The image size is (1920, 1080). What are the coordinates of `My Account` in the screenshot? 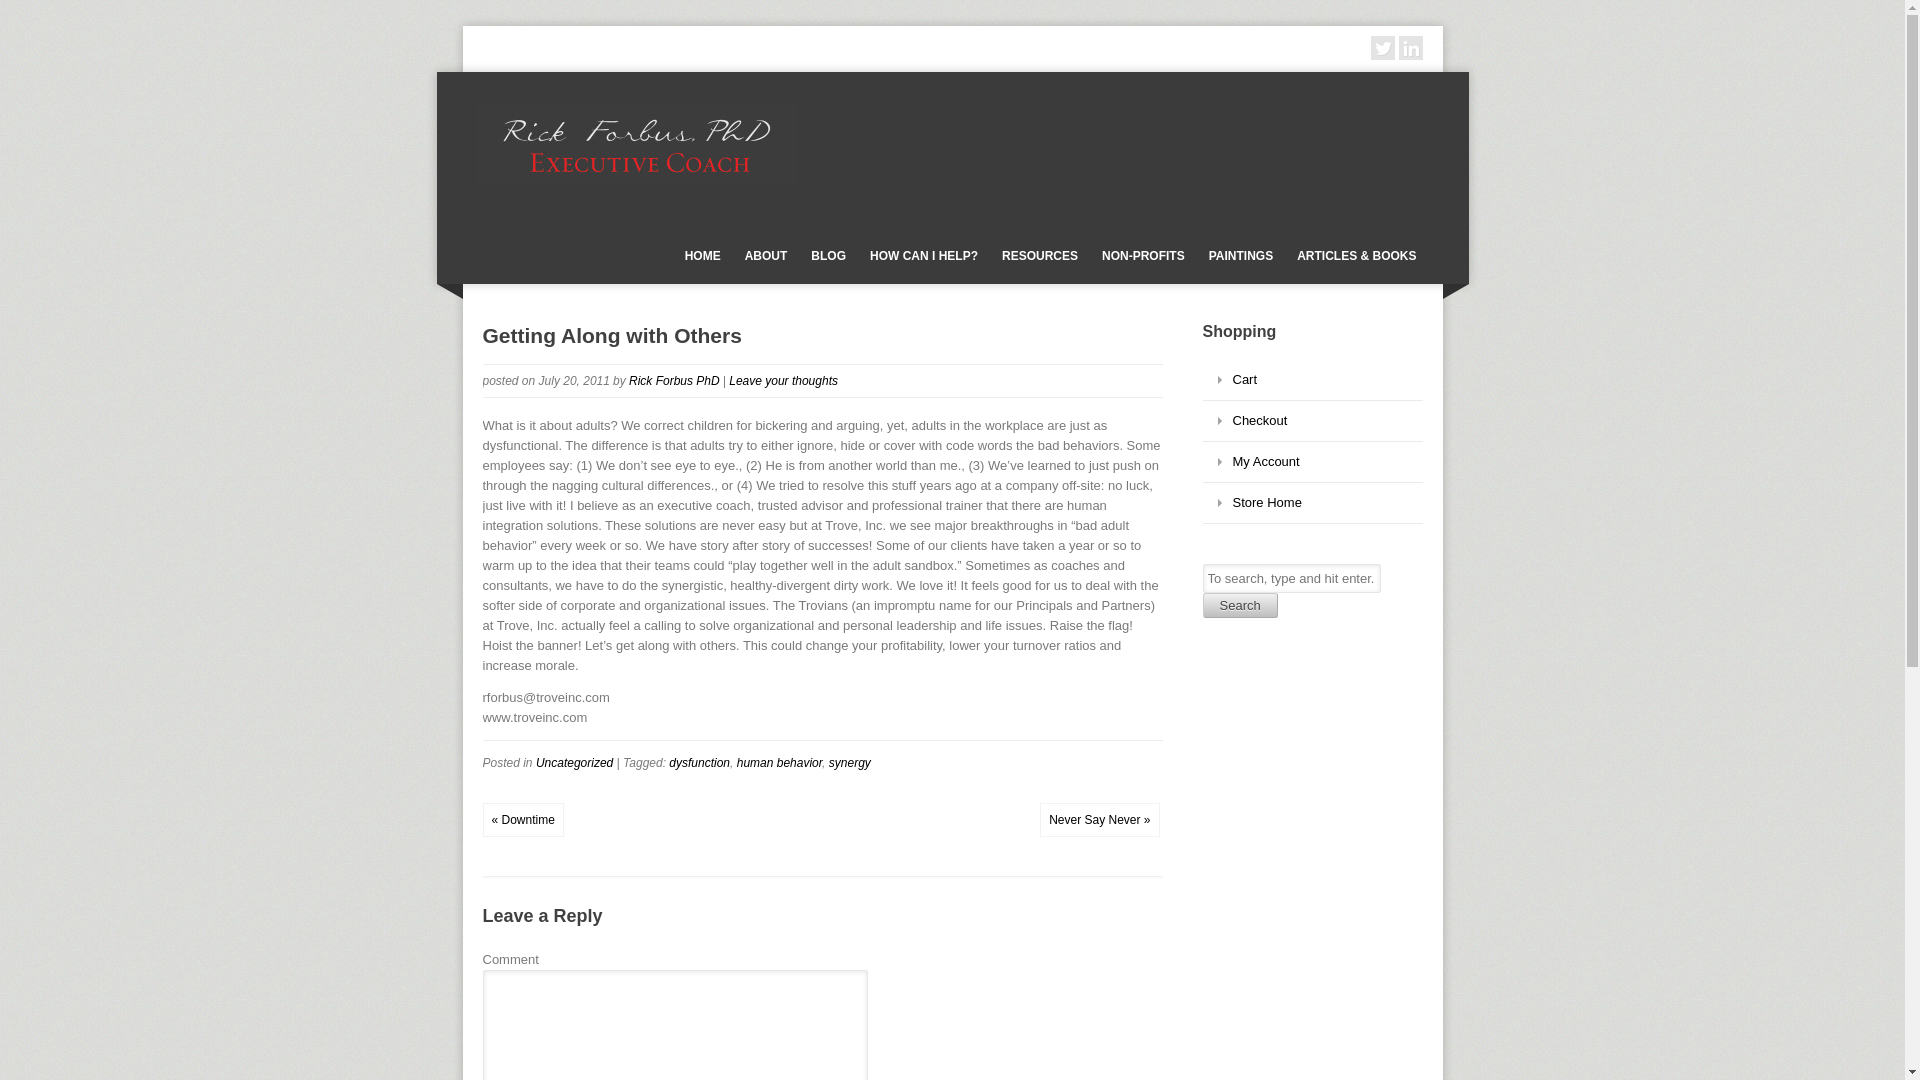 It's located at (1312, 462).